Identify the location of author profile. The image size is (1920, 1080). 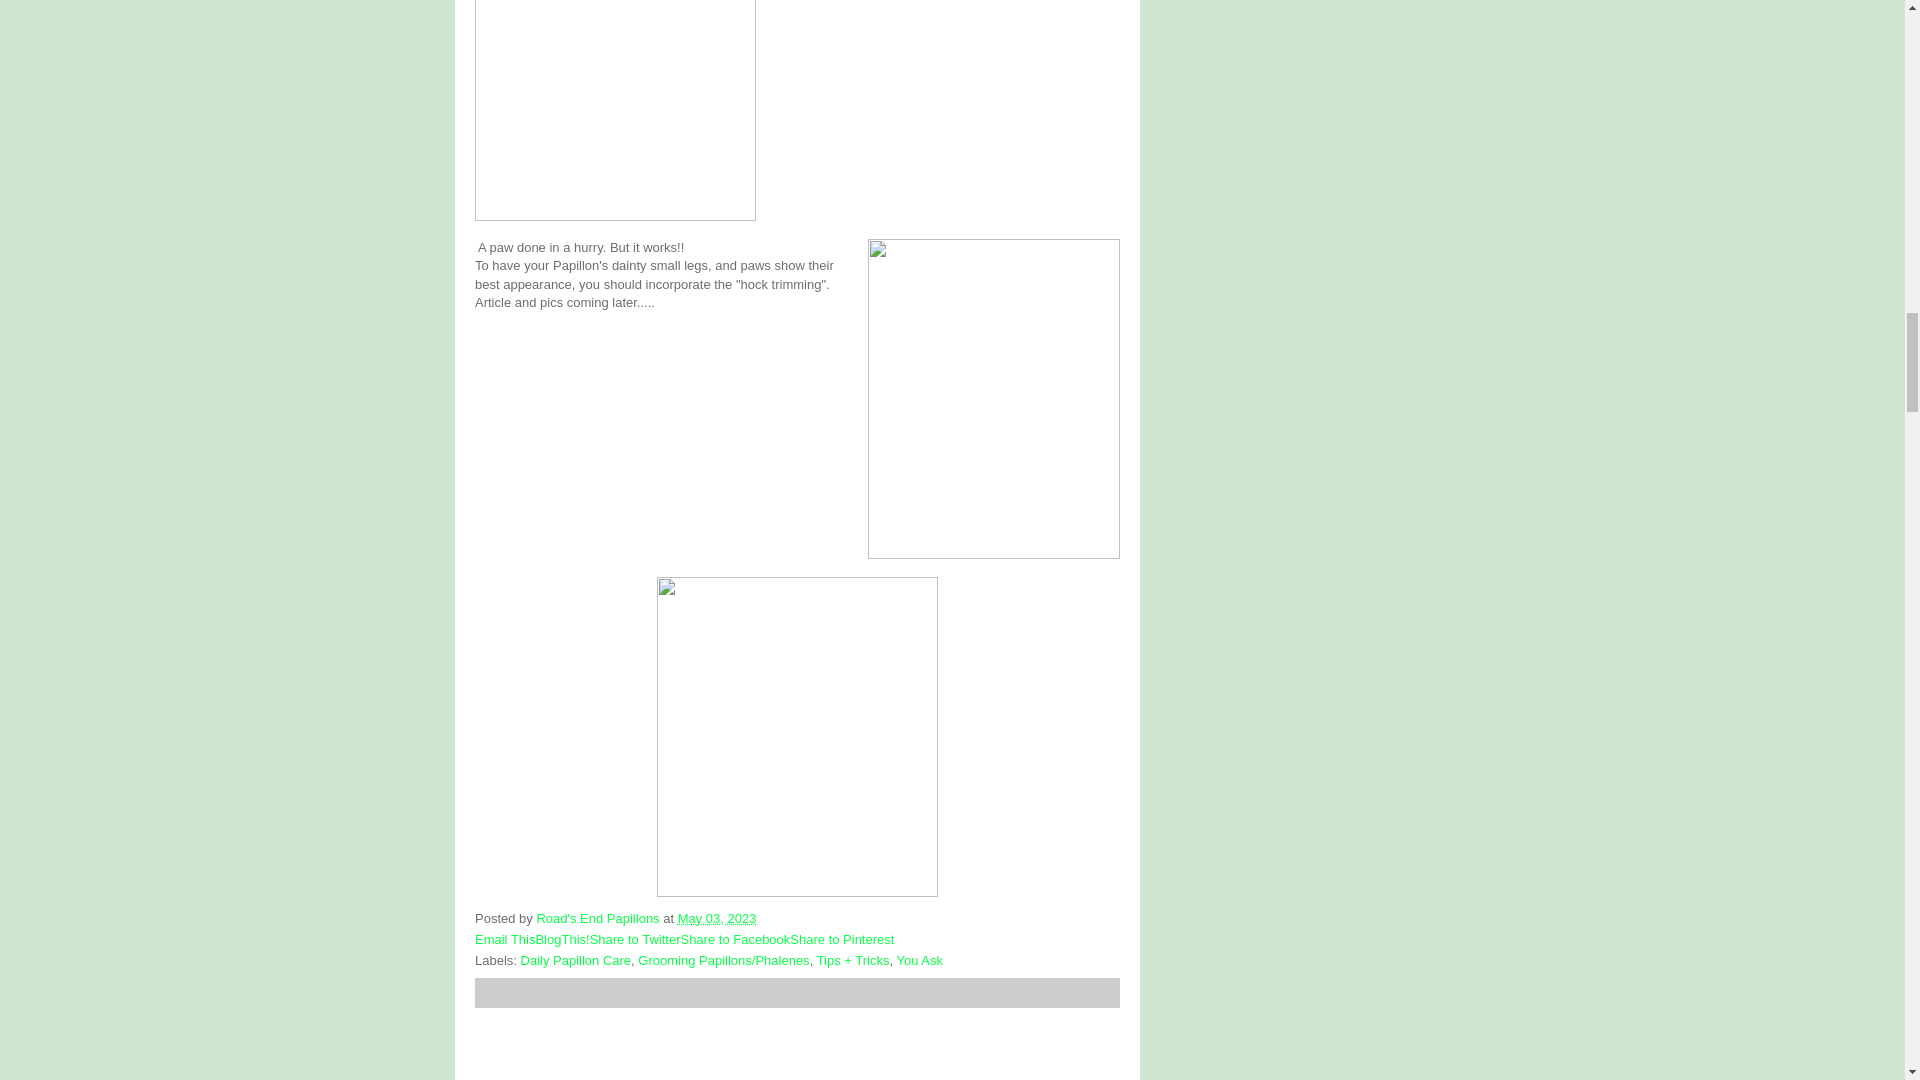
(598, 918).